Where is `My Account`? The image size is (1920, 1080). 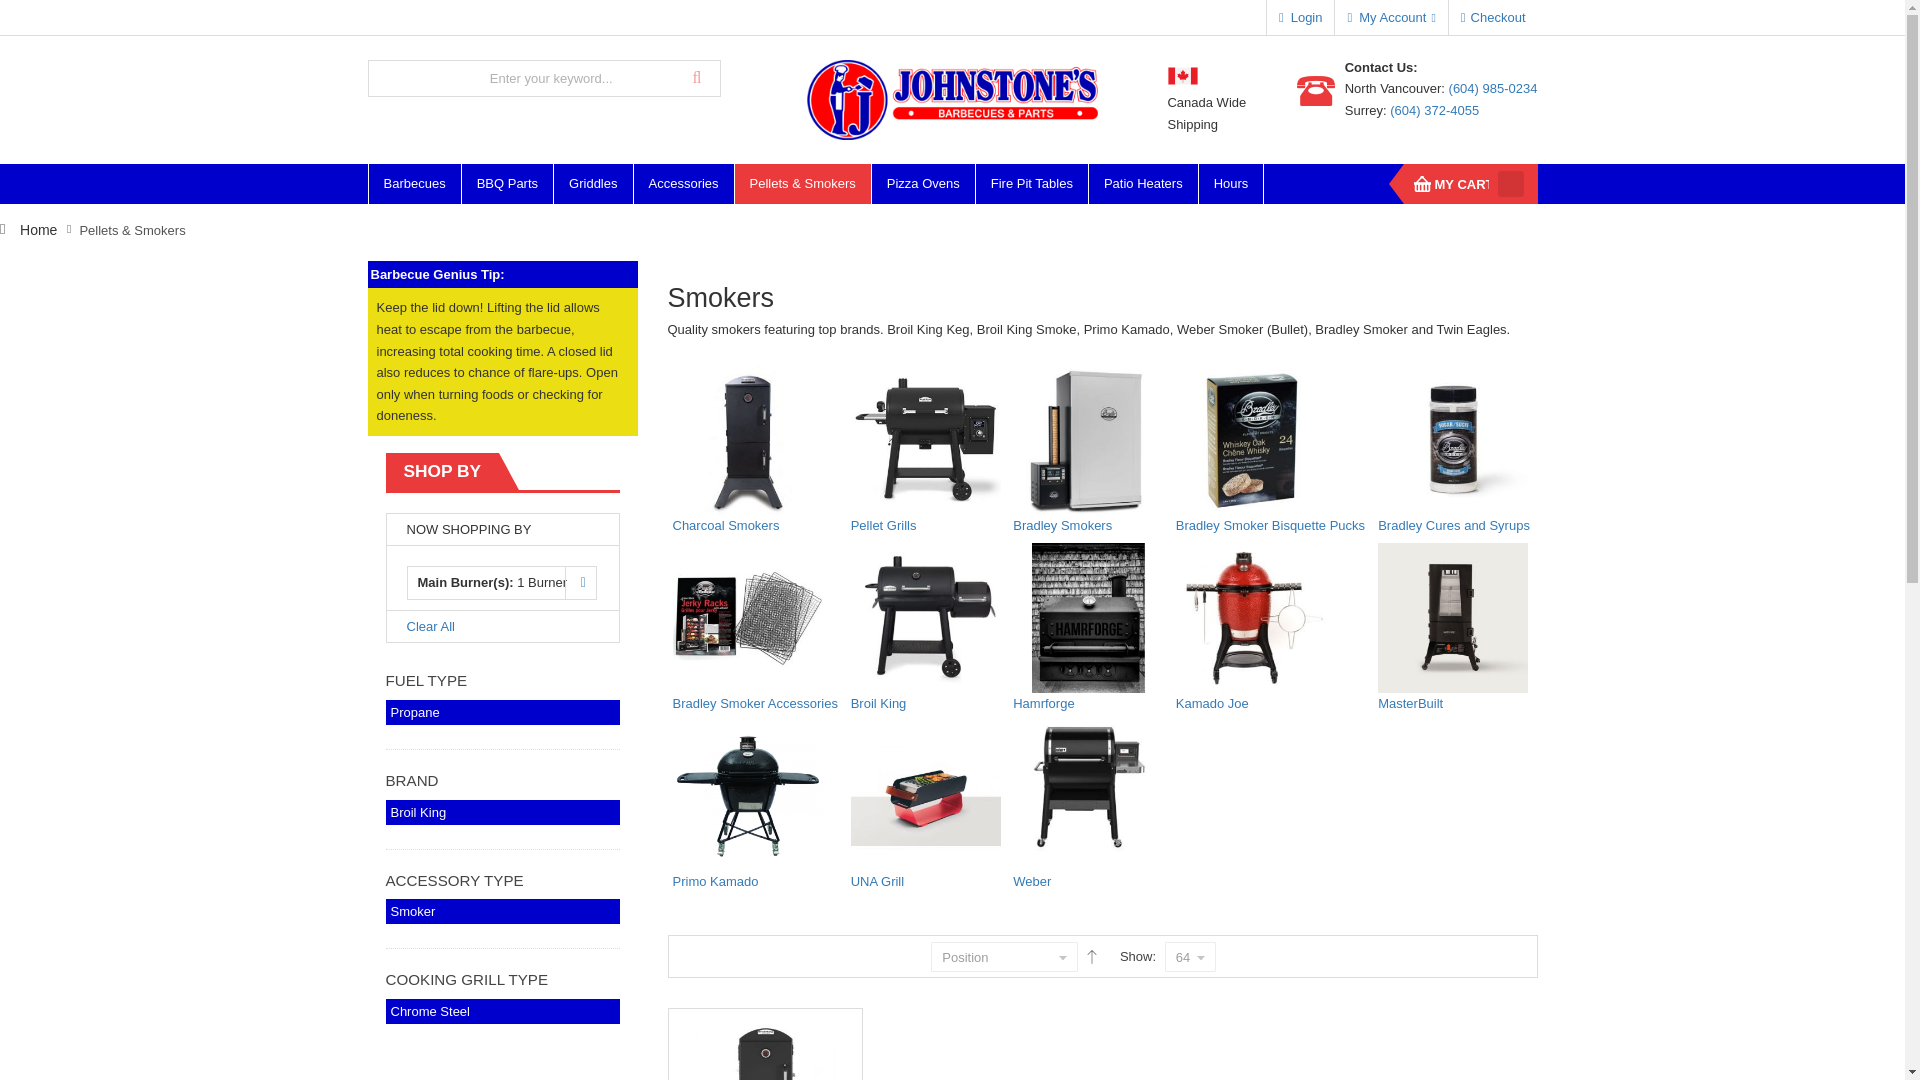
My Account is located at coordinates (1390, 18).